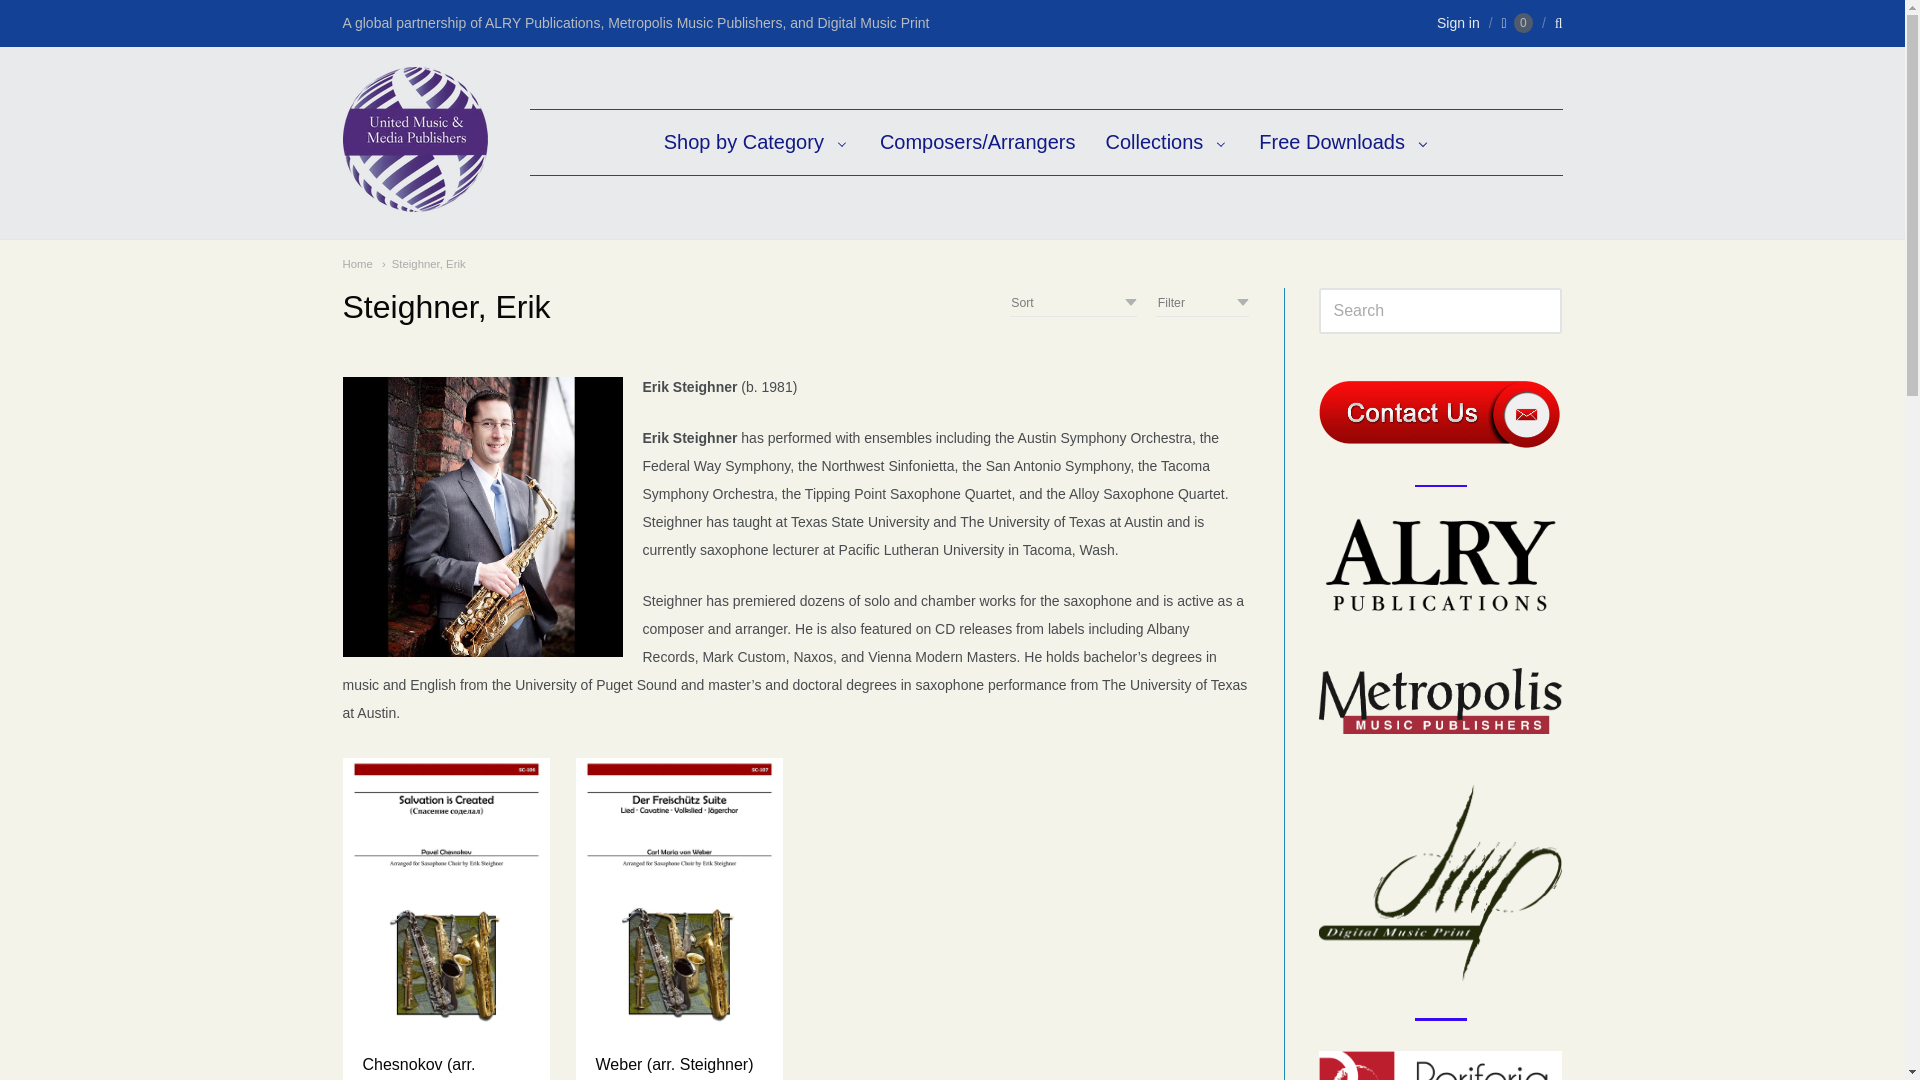  I want to click on United Music and Media Publishers, so click(414, 201).